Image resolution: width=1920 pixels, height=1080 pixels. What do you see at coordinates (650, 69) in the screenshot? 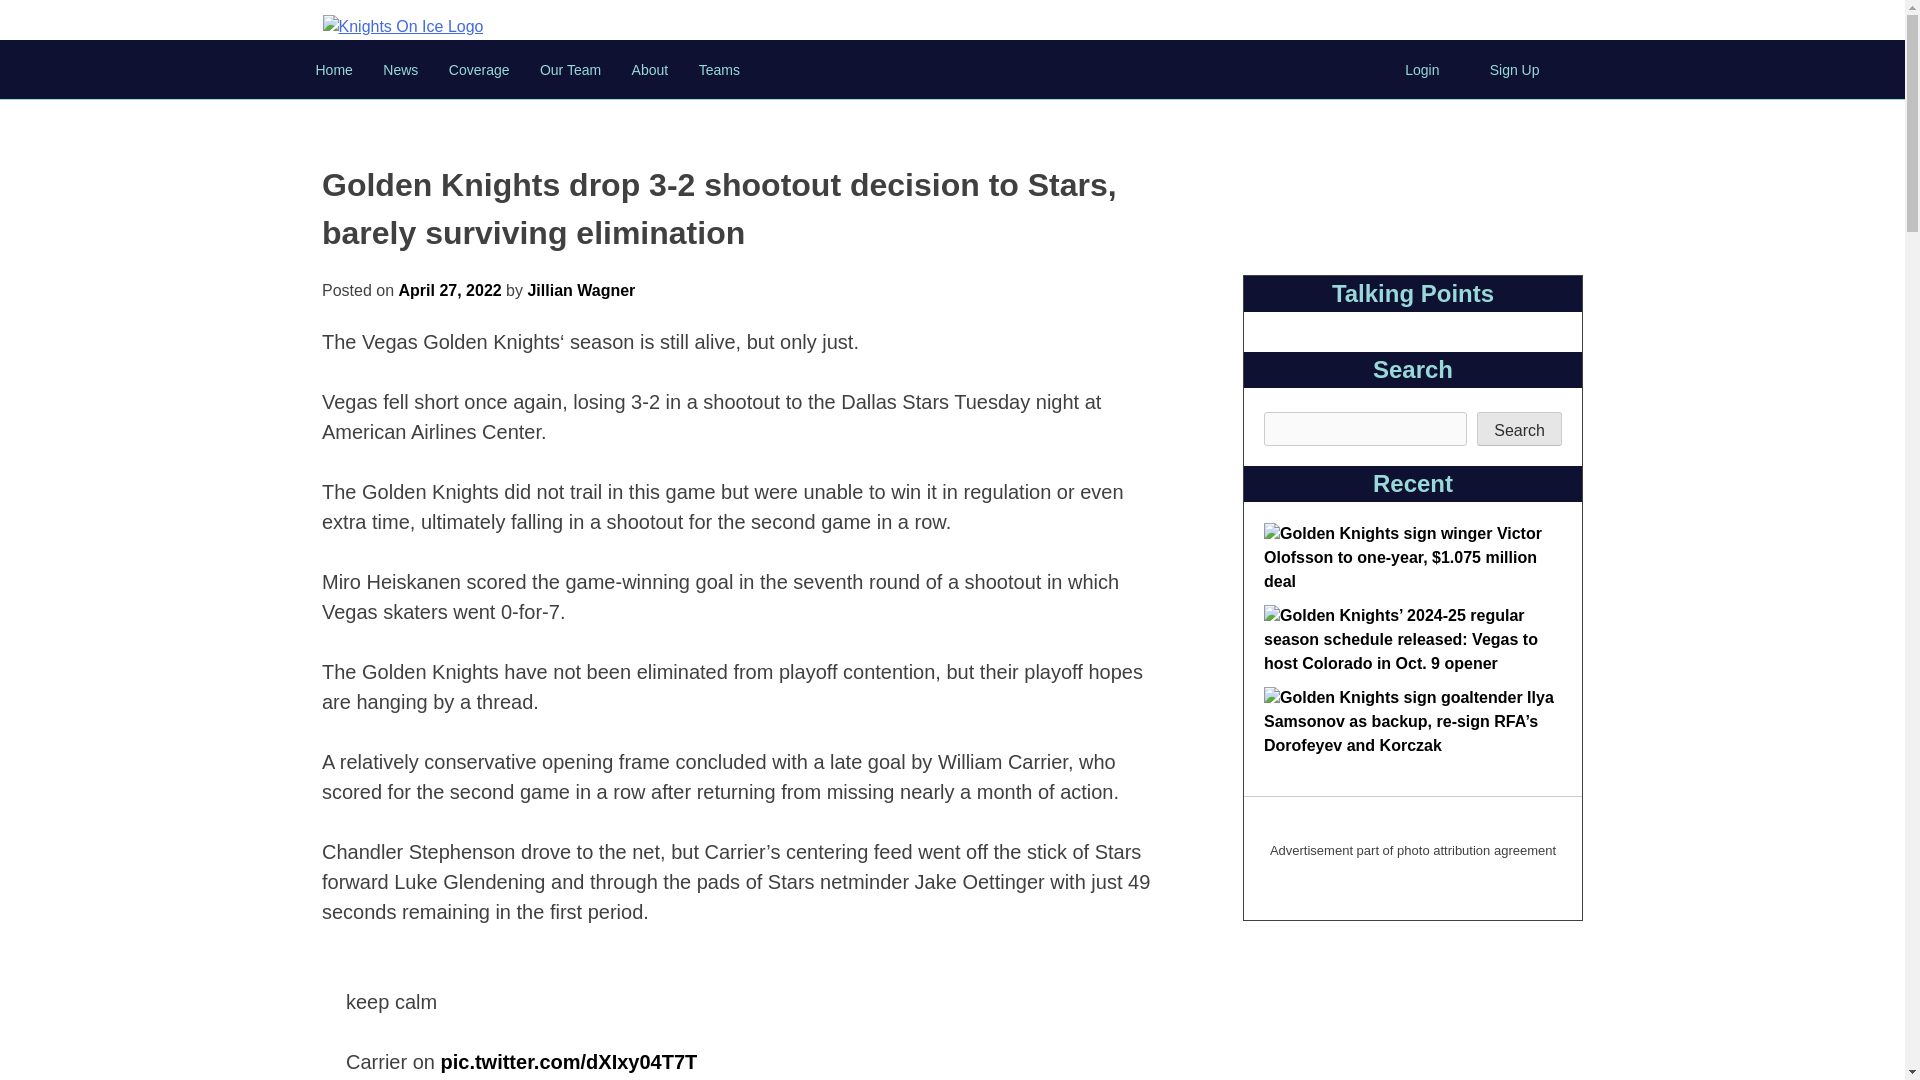
I see `About` at bounding box center [650, 69].